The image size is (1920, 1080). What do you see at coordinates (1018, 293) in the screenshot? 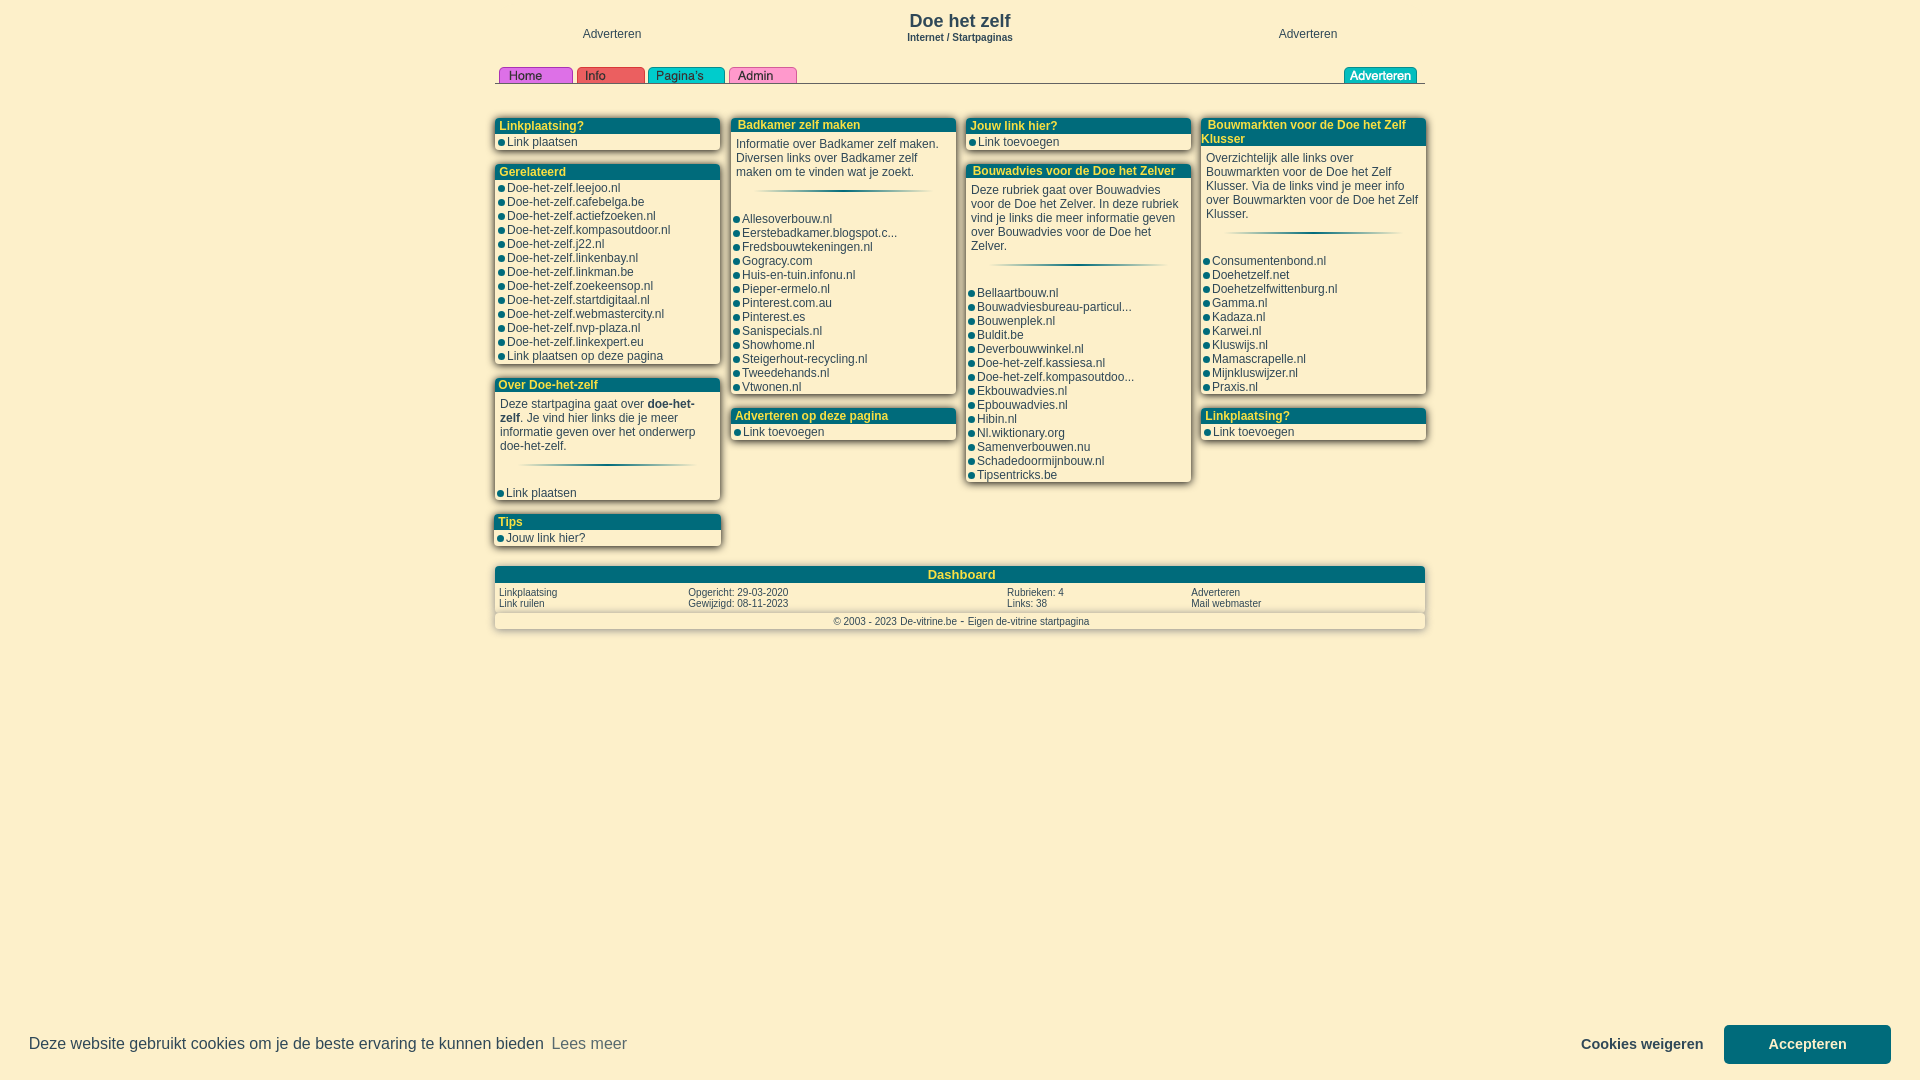
I see `Bellaartbouw.nl` at bounding box center [1018, 293].